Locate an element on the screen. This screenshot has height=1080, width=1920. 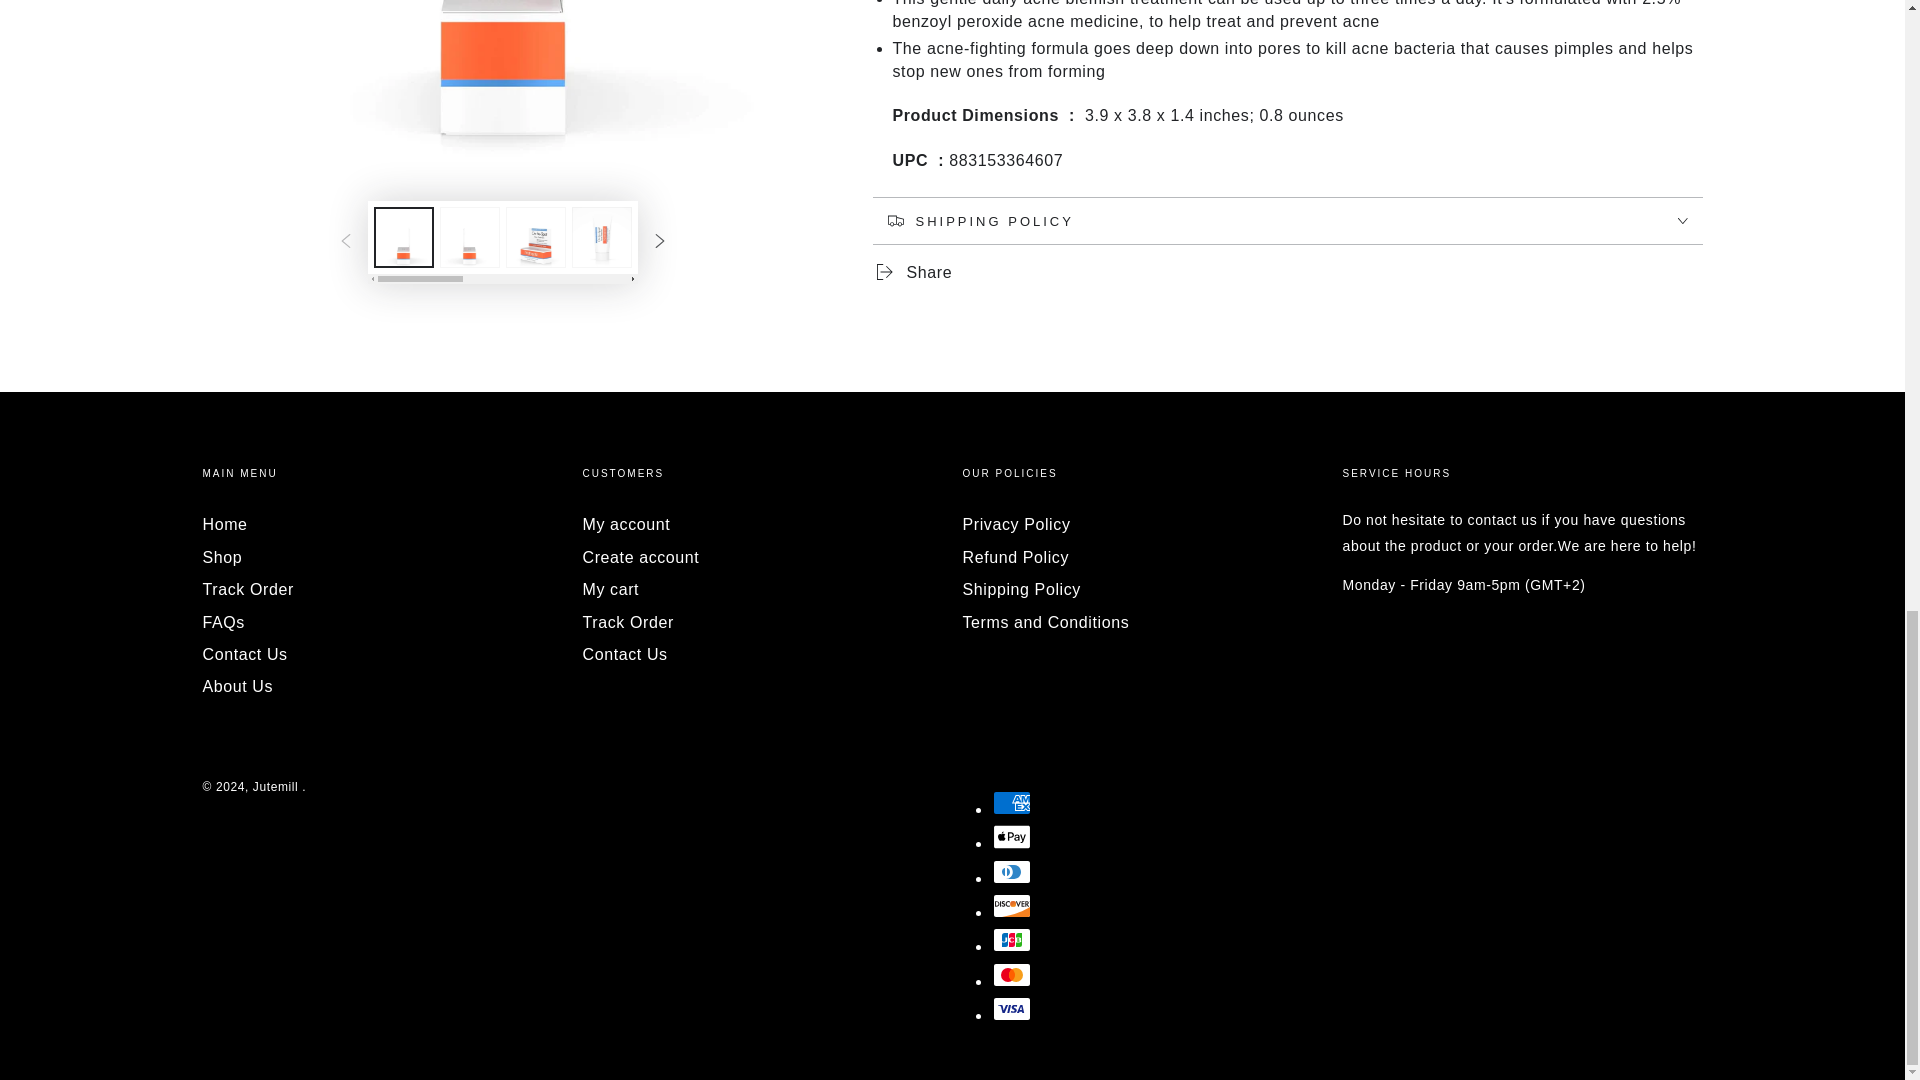
Discover is located at coordinates (1010, 906).